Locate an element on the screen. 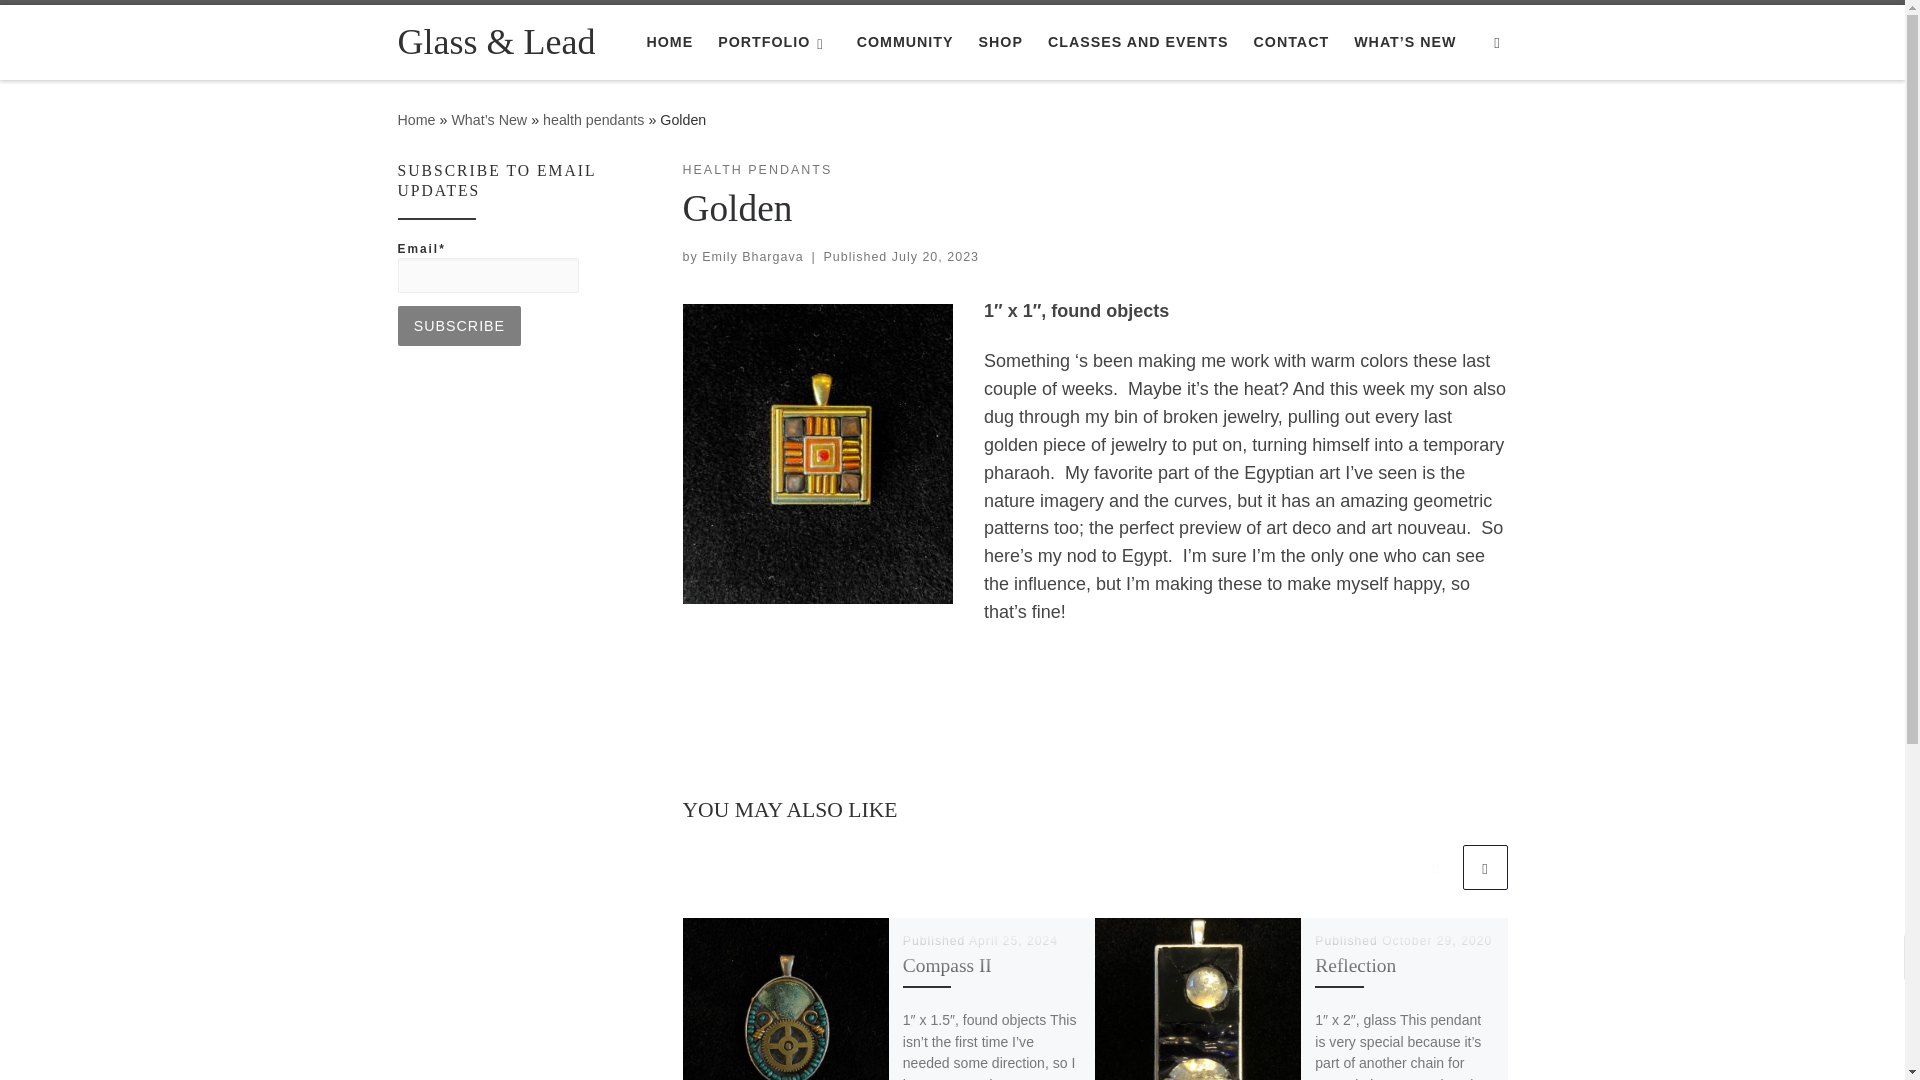 The width and height of the screenshot is (1920, 1080). CLASSES AND EVENTS is located at coordinates (1138, 41).